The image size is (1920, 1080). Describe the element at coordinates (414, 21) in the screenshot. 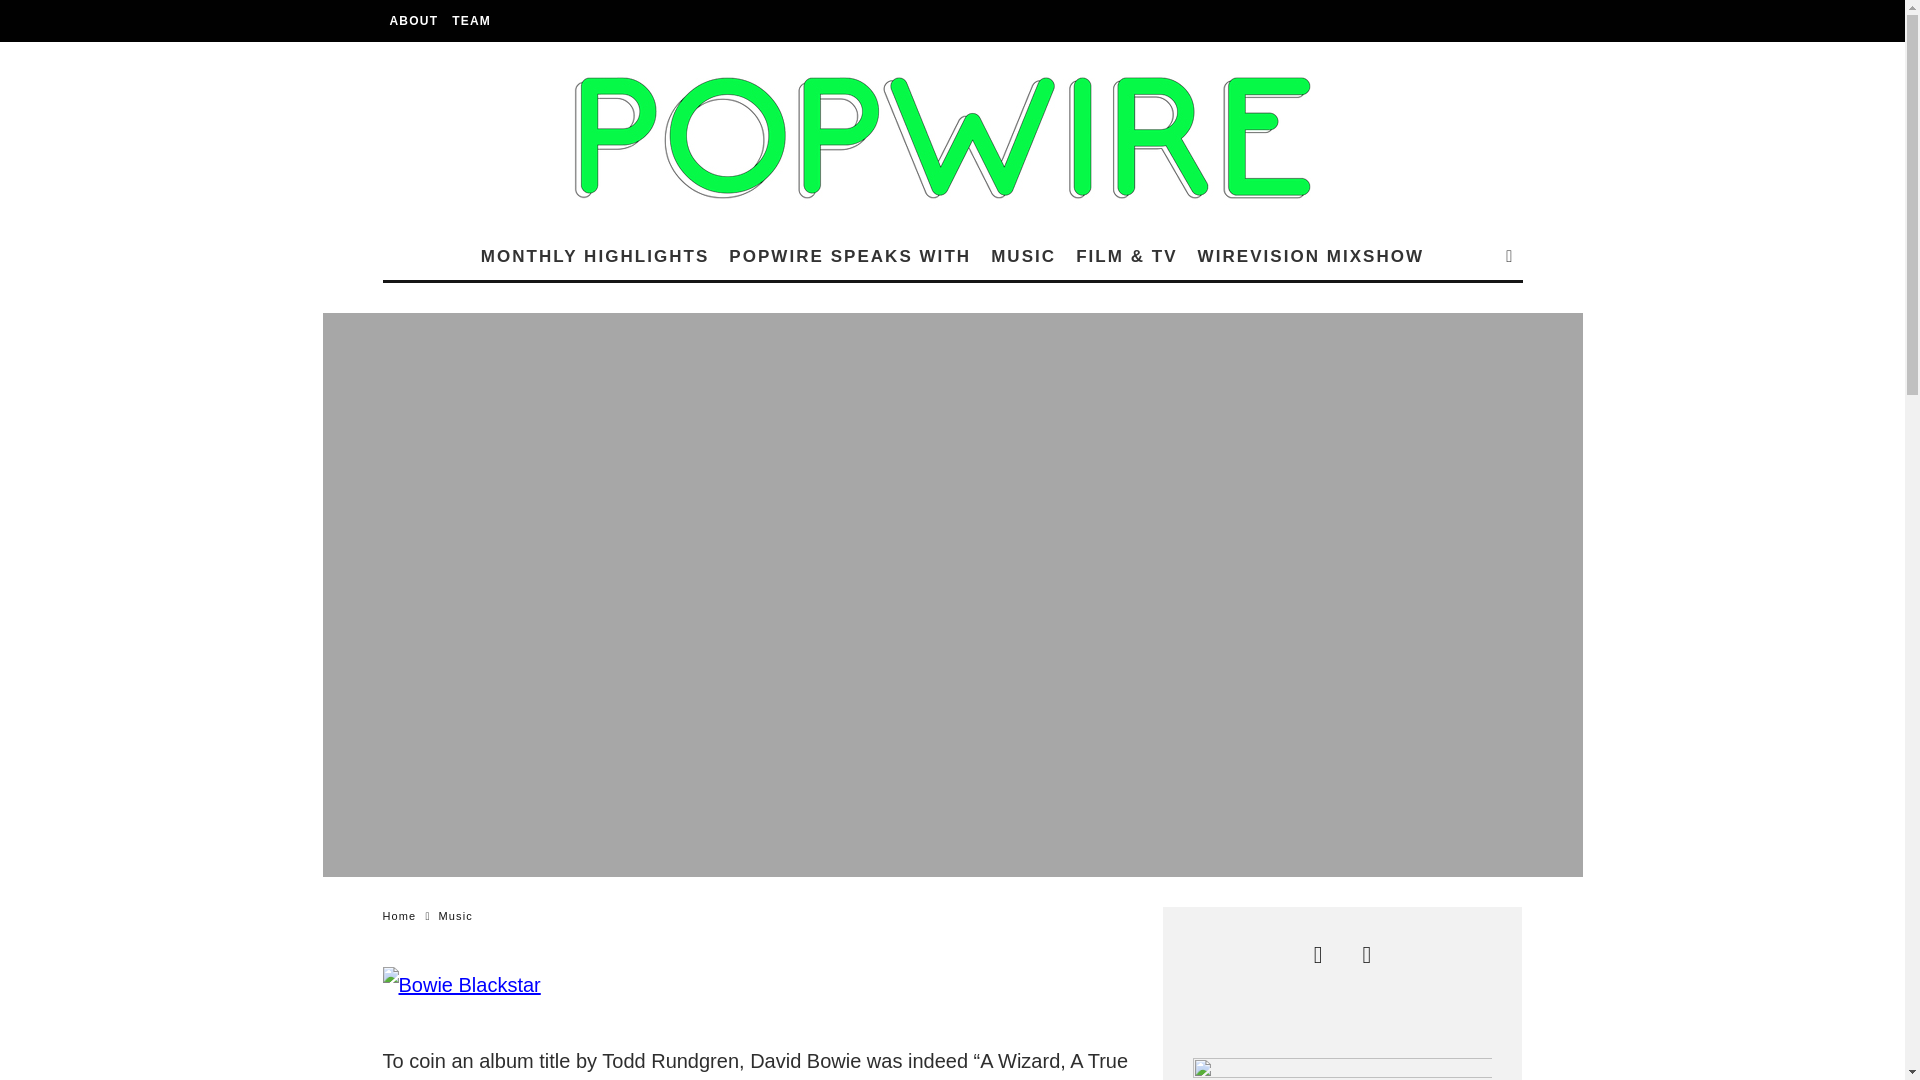

I see `ABOUT` at that location.